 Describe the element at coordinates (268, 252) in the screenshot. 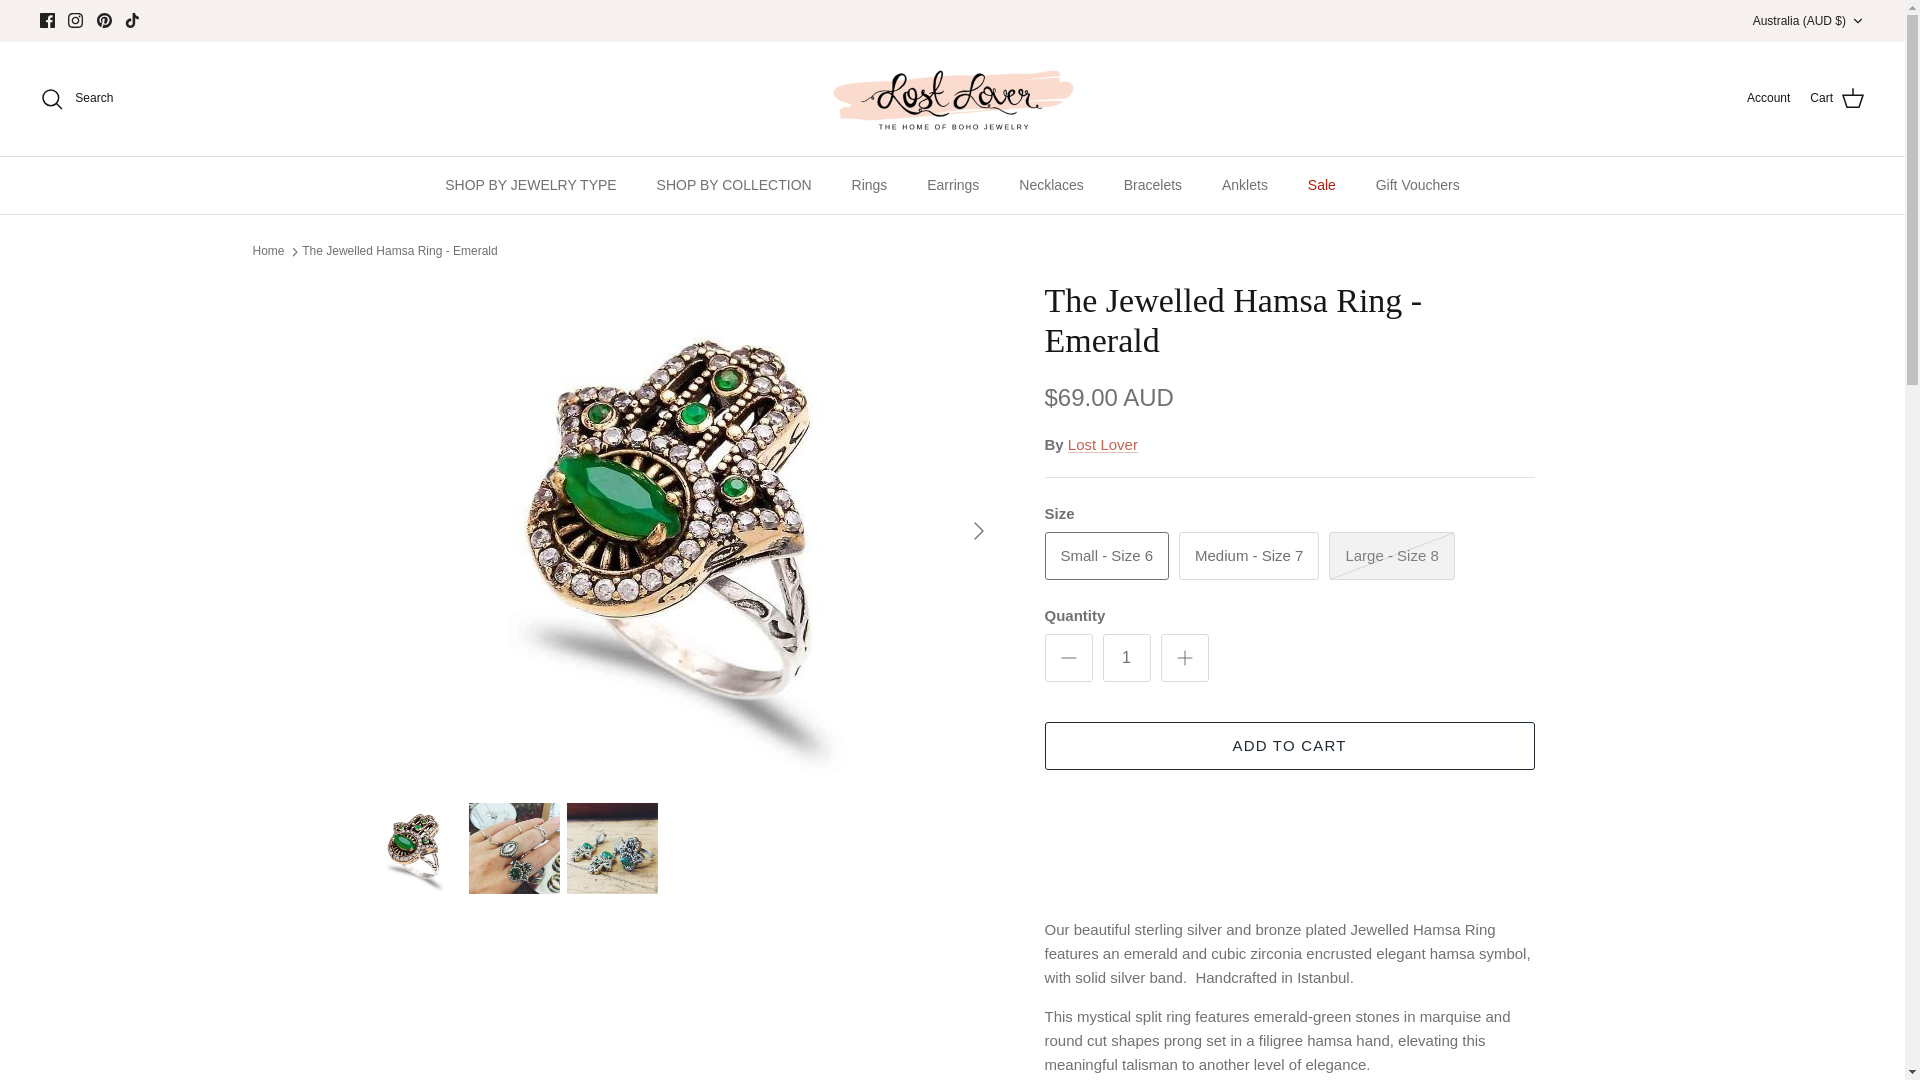

I see `Home` at that location.